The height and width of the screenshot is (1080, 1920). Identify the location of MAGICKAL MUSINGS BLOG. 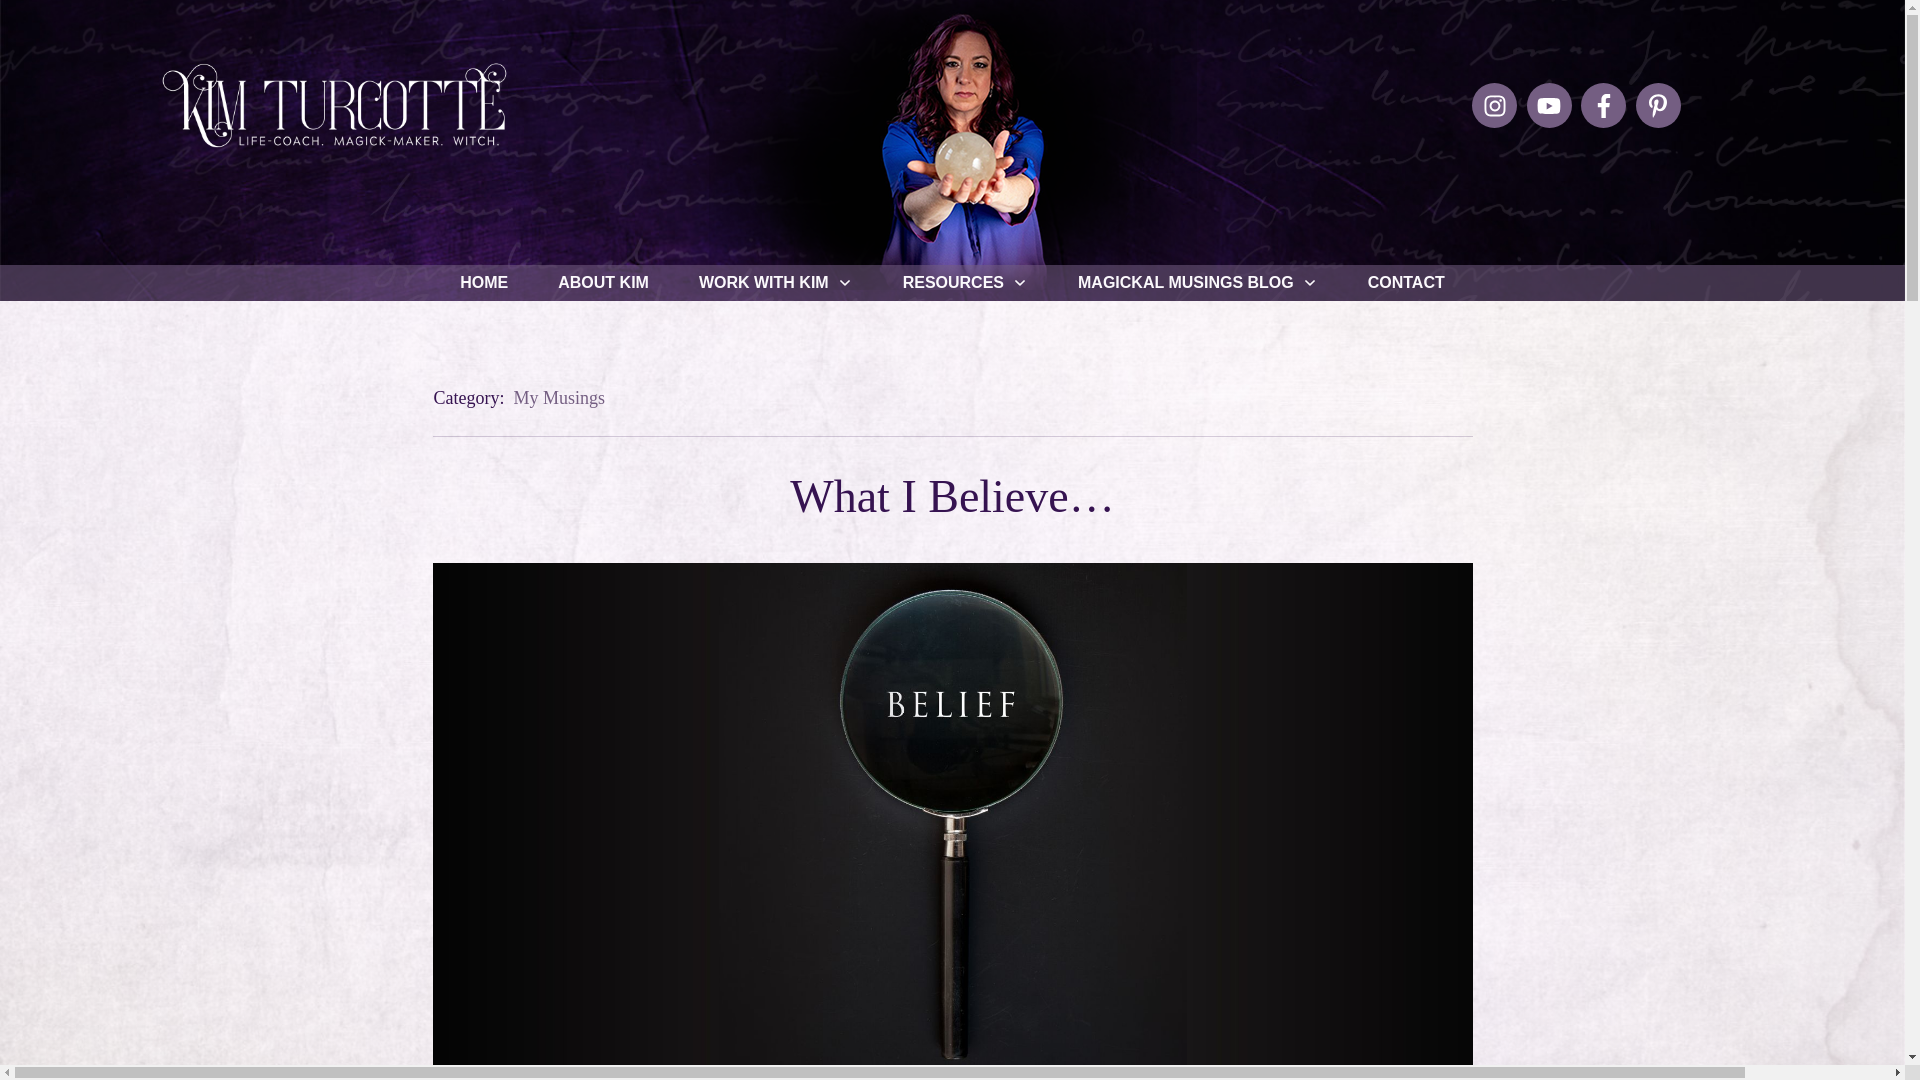
(1197, 282).